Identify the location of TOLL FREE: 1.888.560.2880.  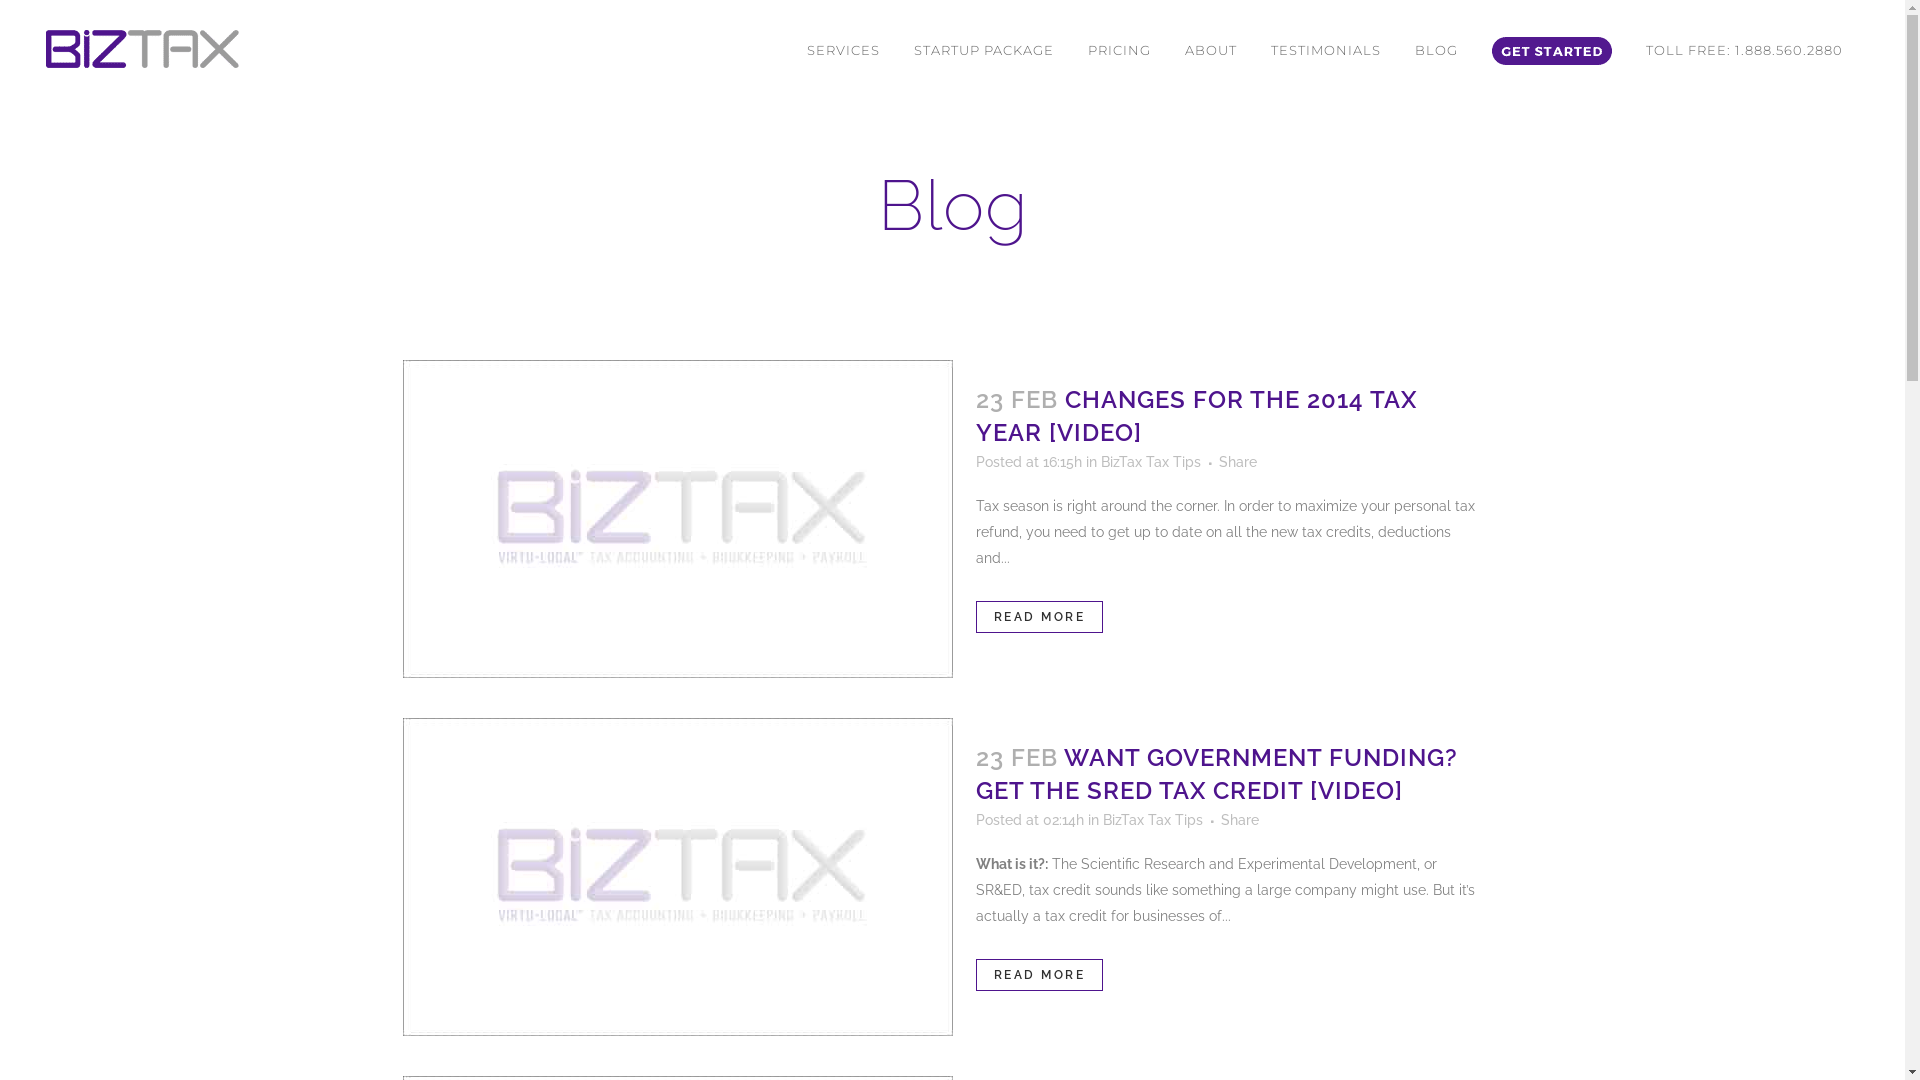
(1744, 50).